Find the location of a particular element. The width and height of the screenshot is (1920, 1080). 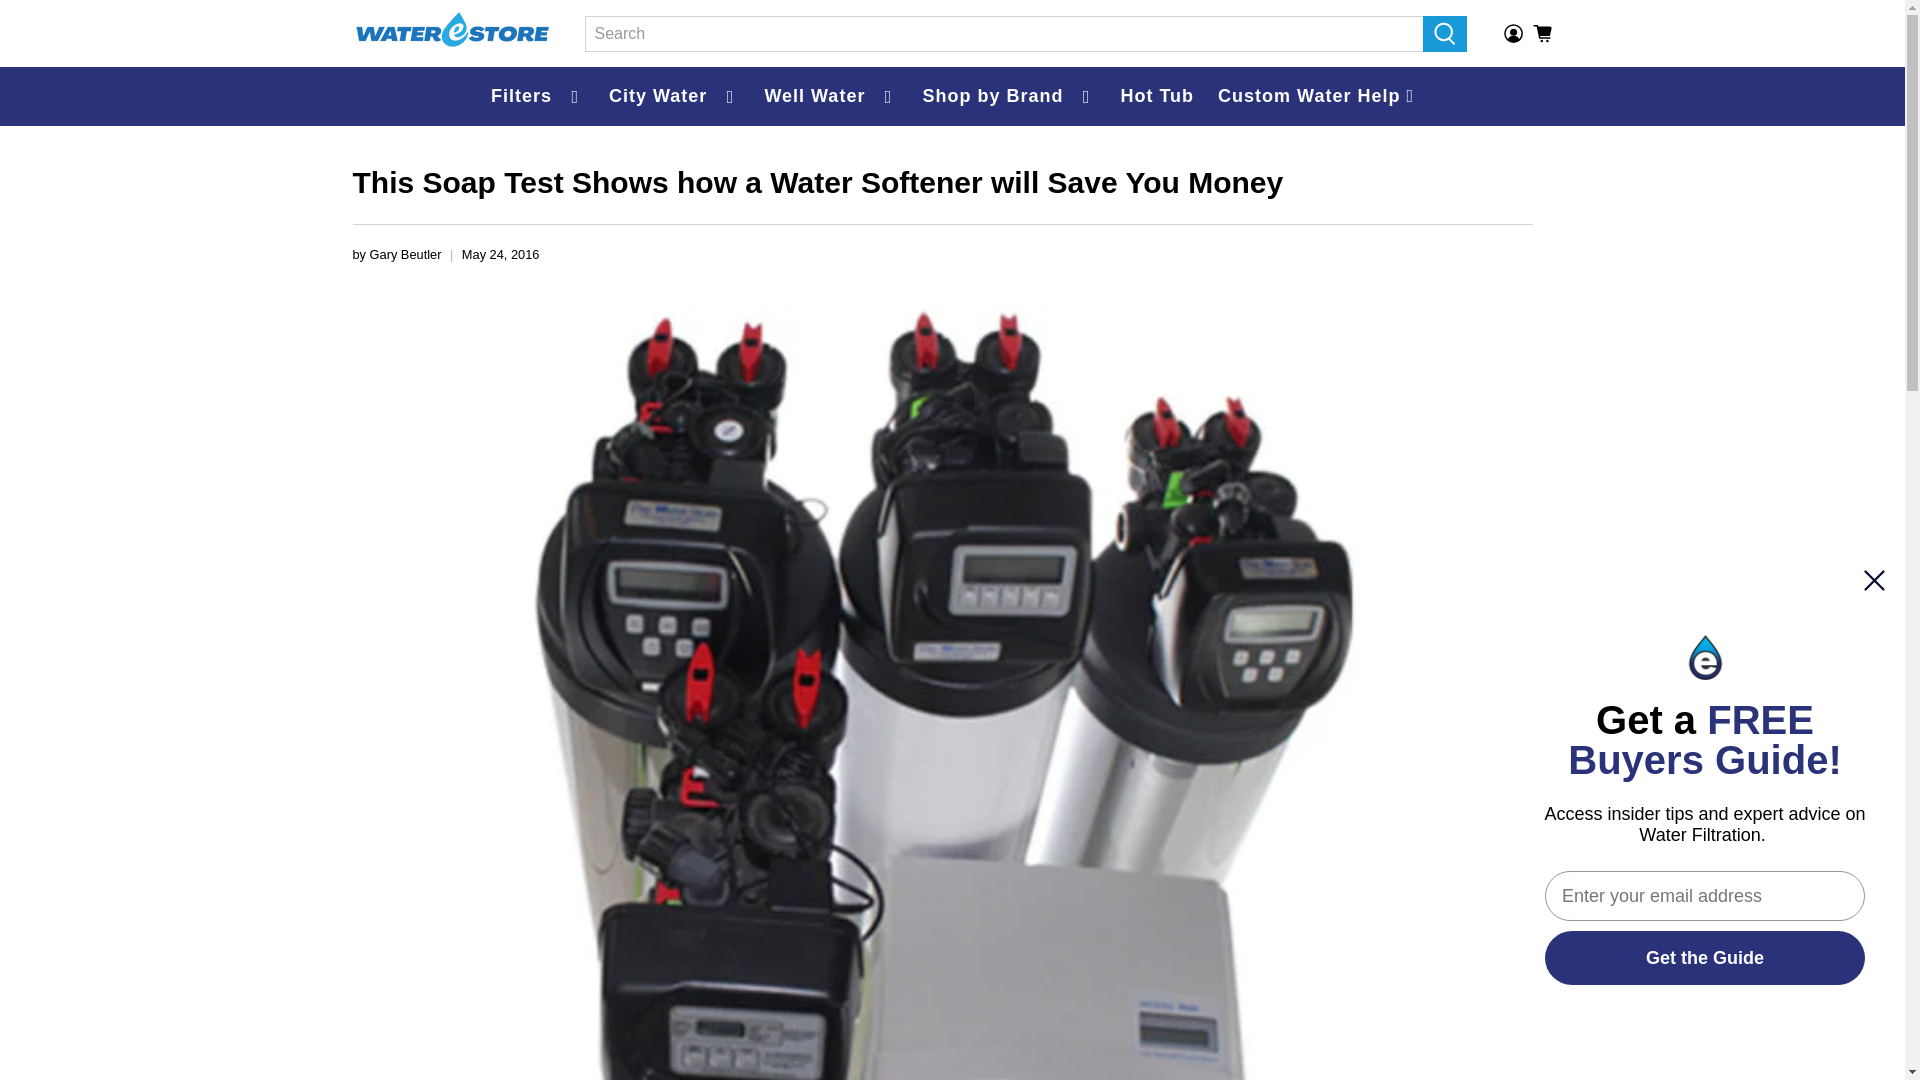

Water eStore CA is located at coordinates (452, 33).